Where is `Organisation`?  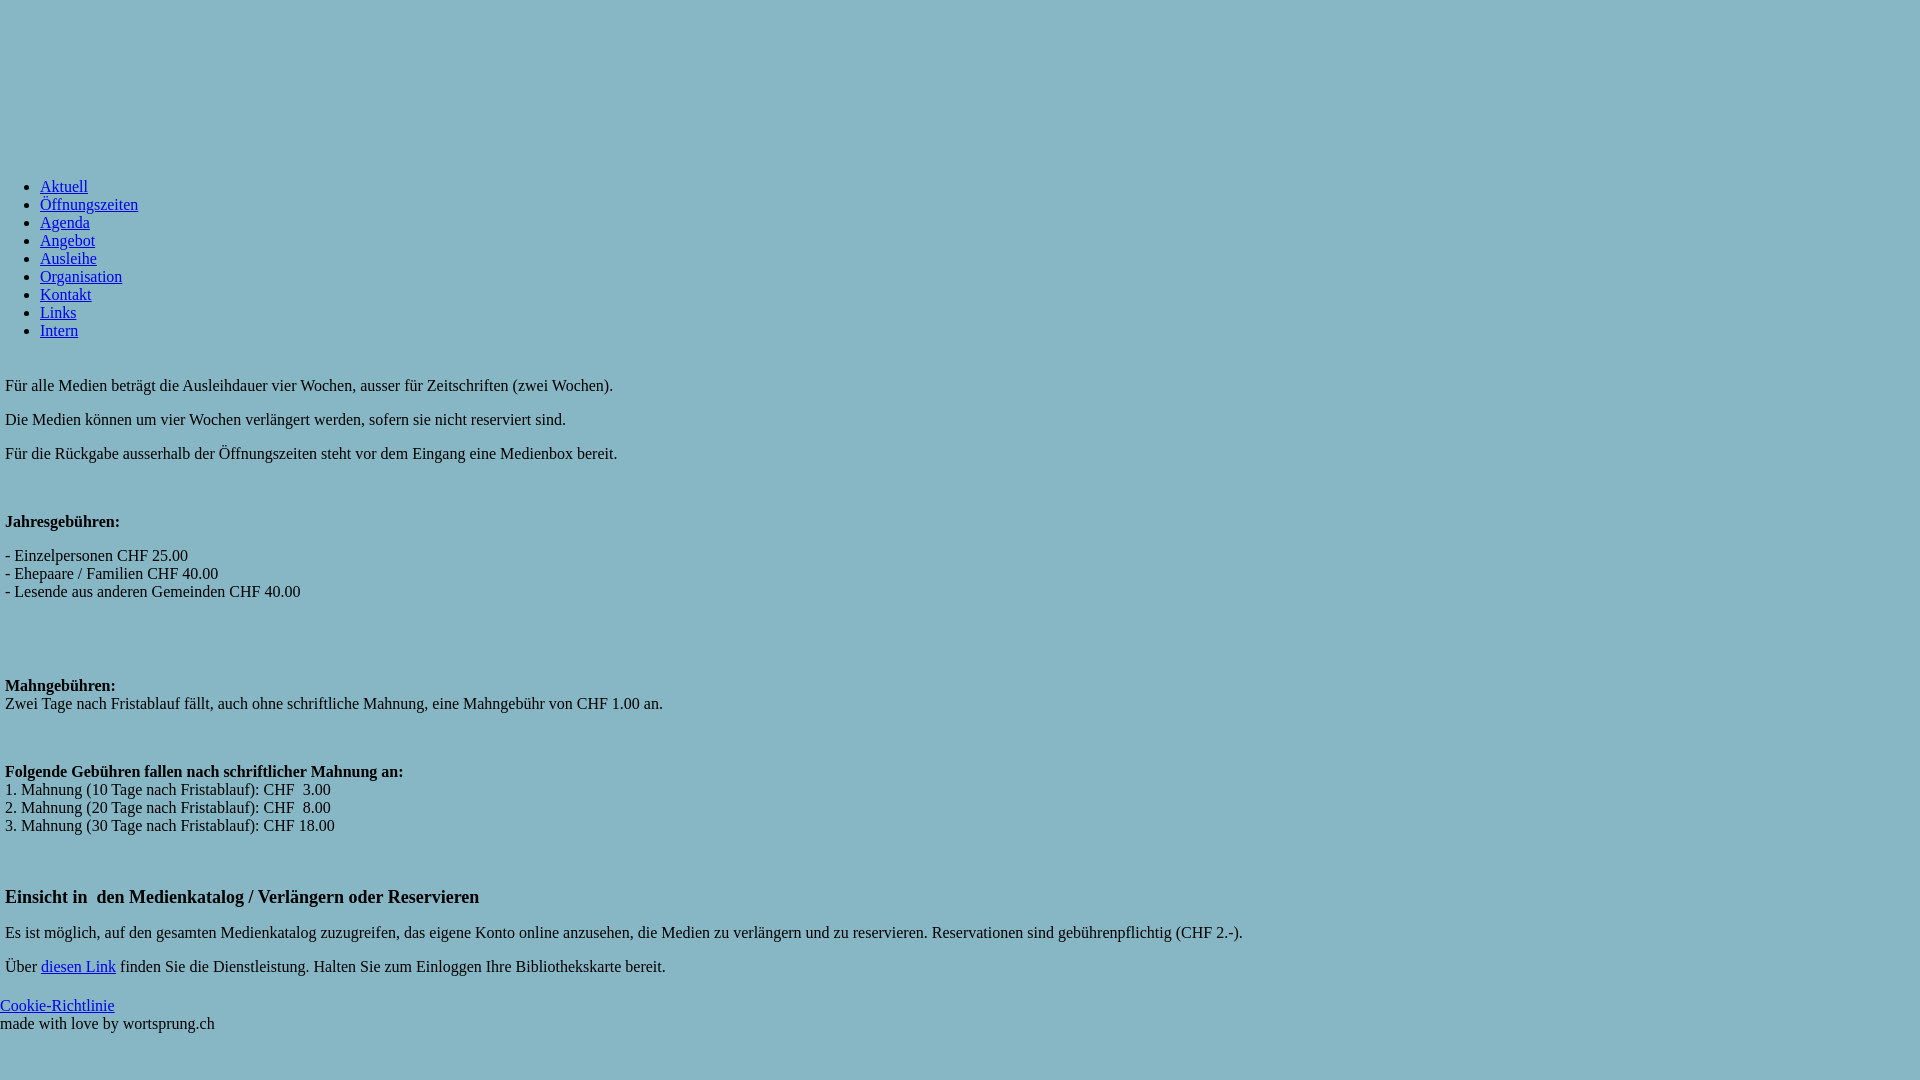 Organisation is located at coordinates (81, 276).